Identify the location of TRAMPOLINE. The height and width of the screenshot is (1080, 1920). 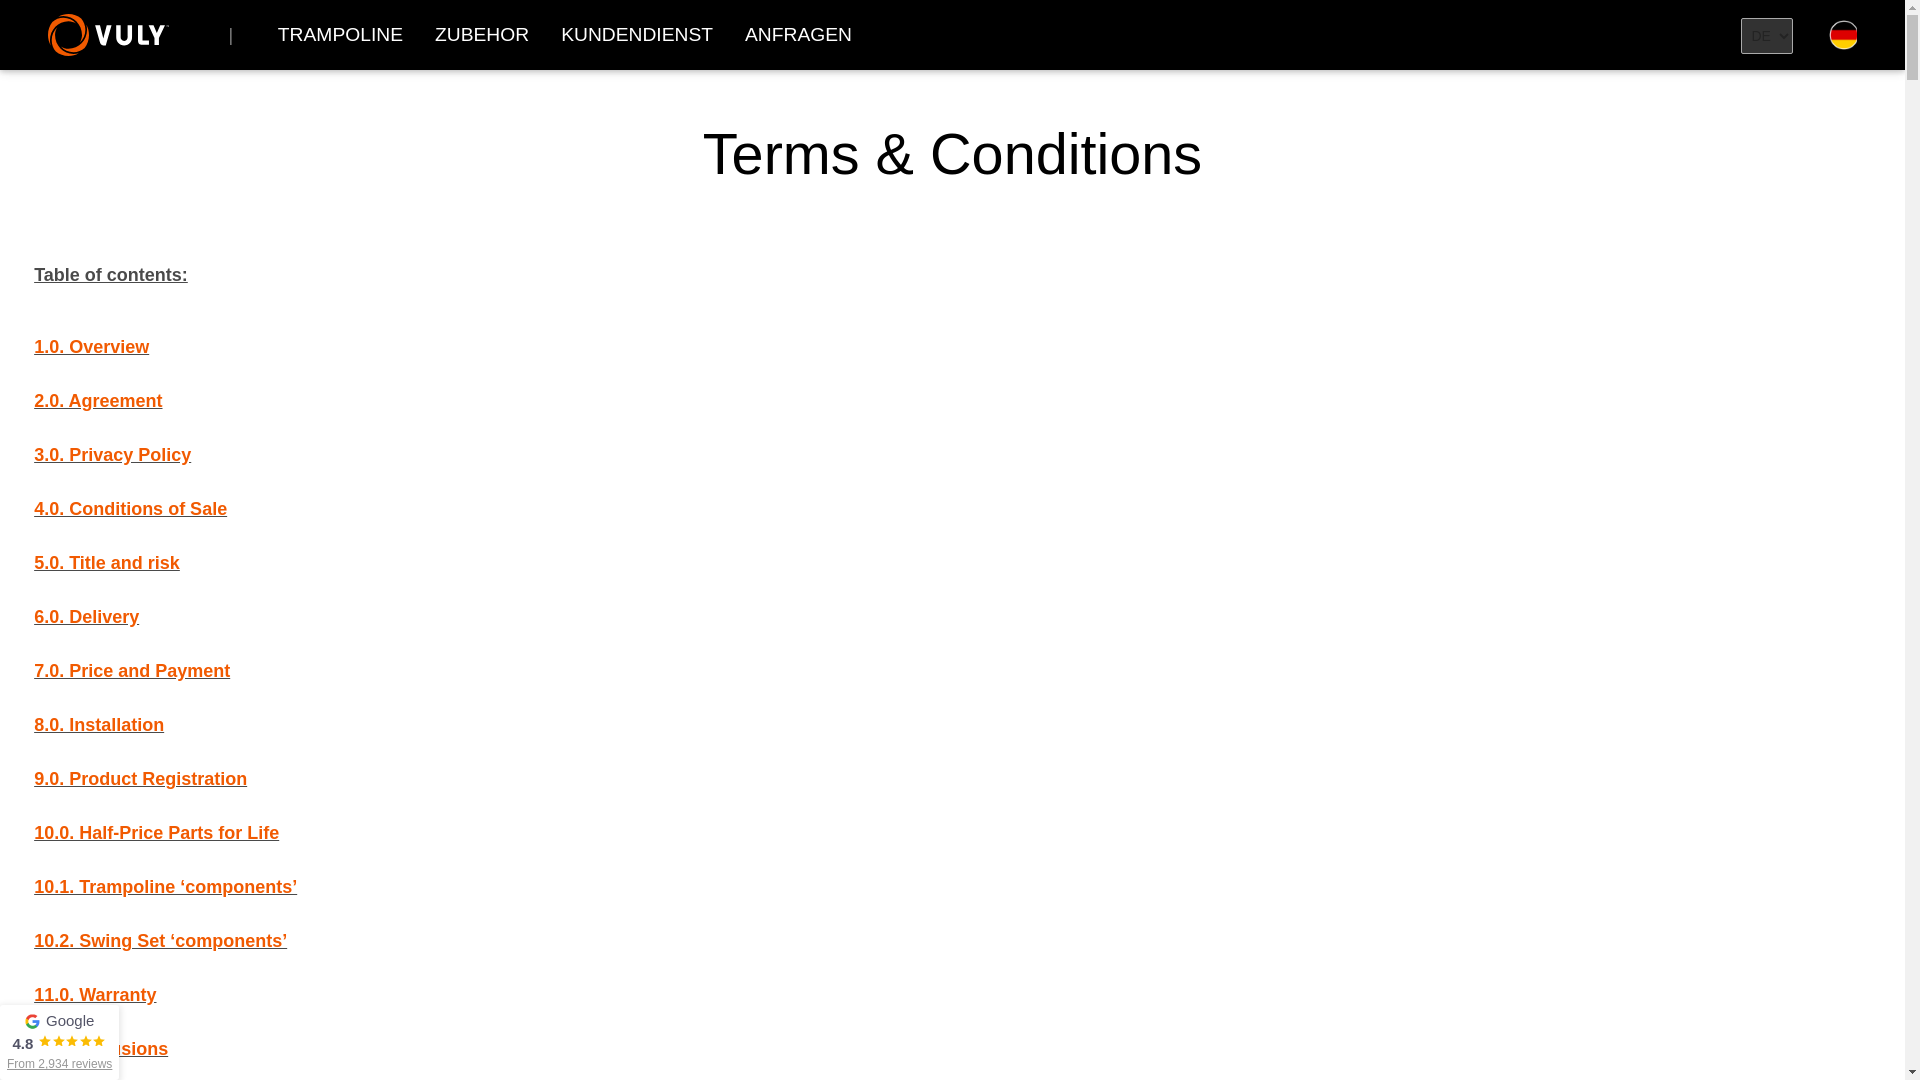
(340, 35).